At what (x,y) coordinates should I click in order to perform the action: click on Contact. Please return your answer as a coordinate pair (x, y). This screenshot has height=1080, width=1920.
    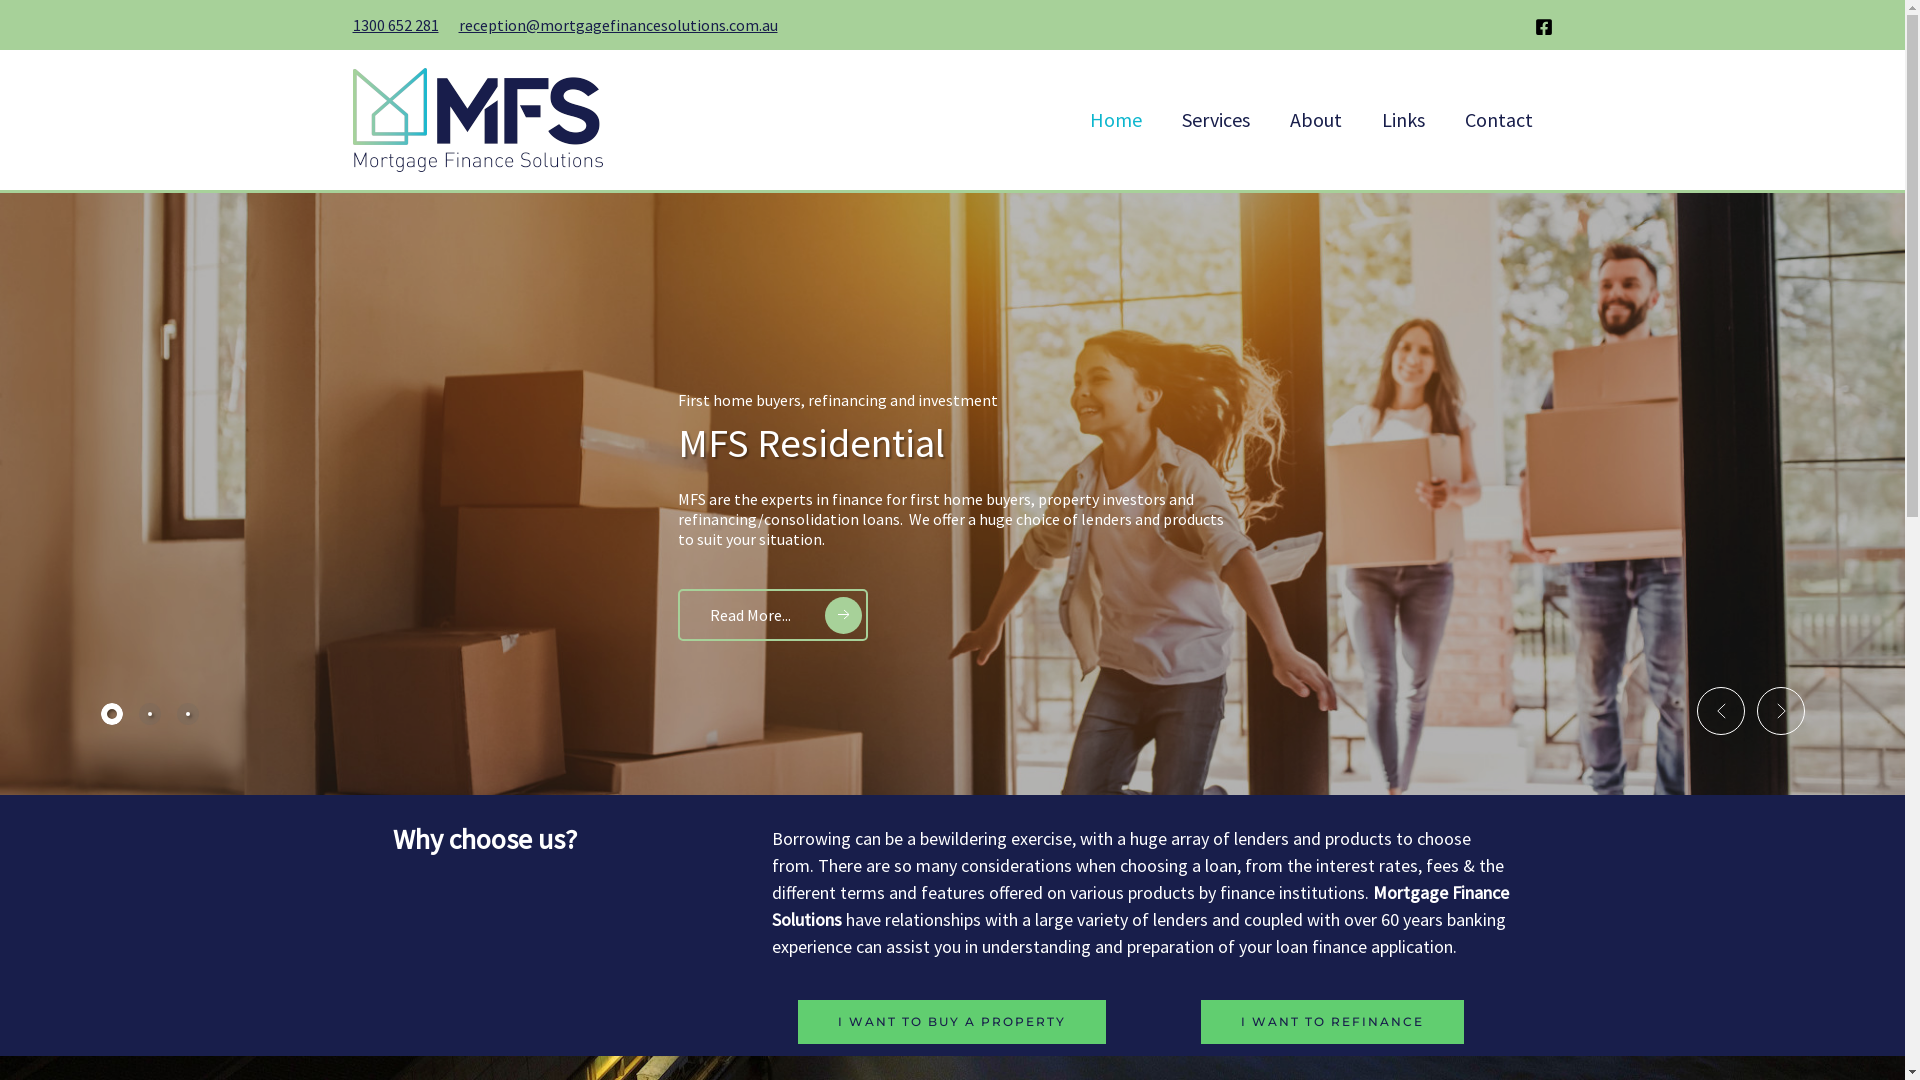
    Looking at the image, I should click on (1498, 119).